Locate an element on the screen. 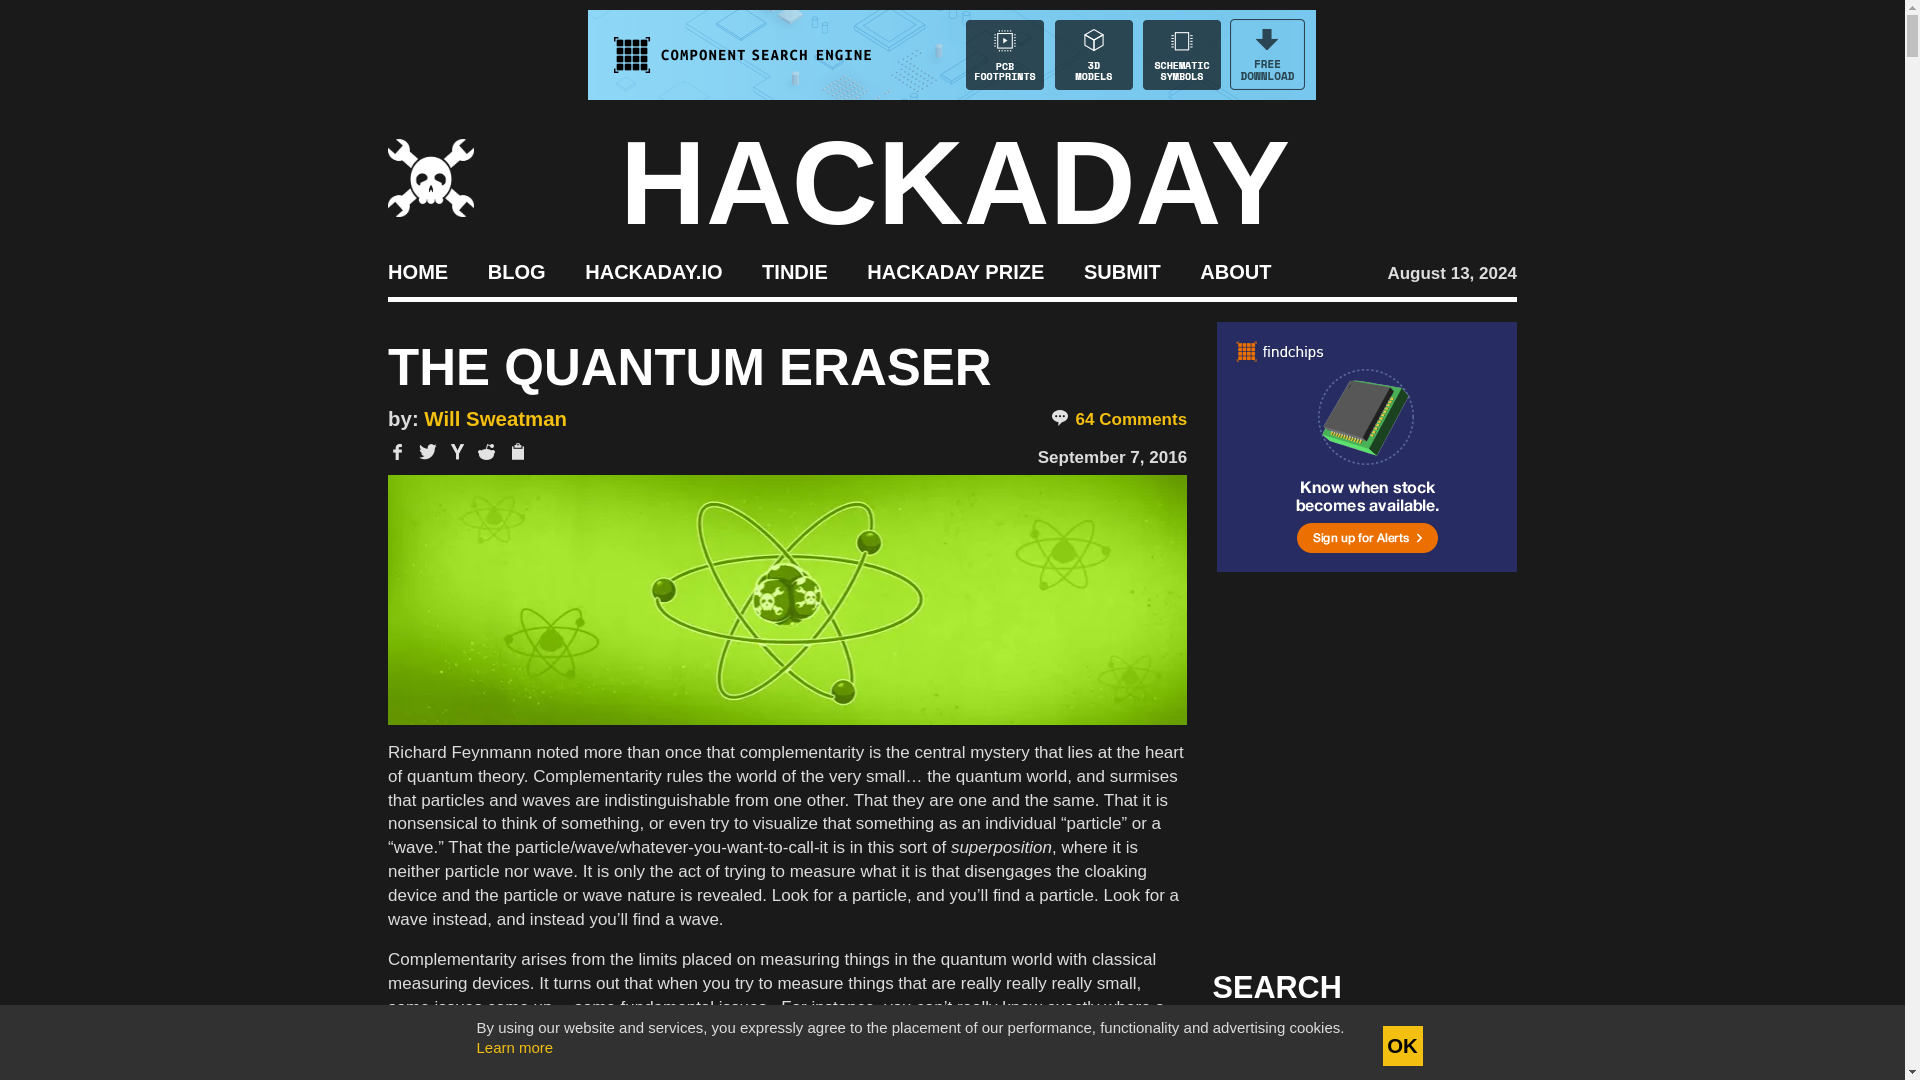 The image size is (1920, 1080). Search is located at coordinates (1470, 1046).